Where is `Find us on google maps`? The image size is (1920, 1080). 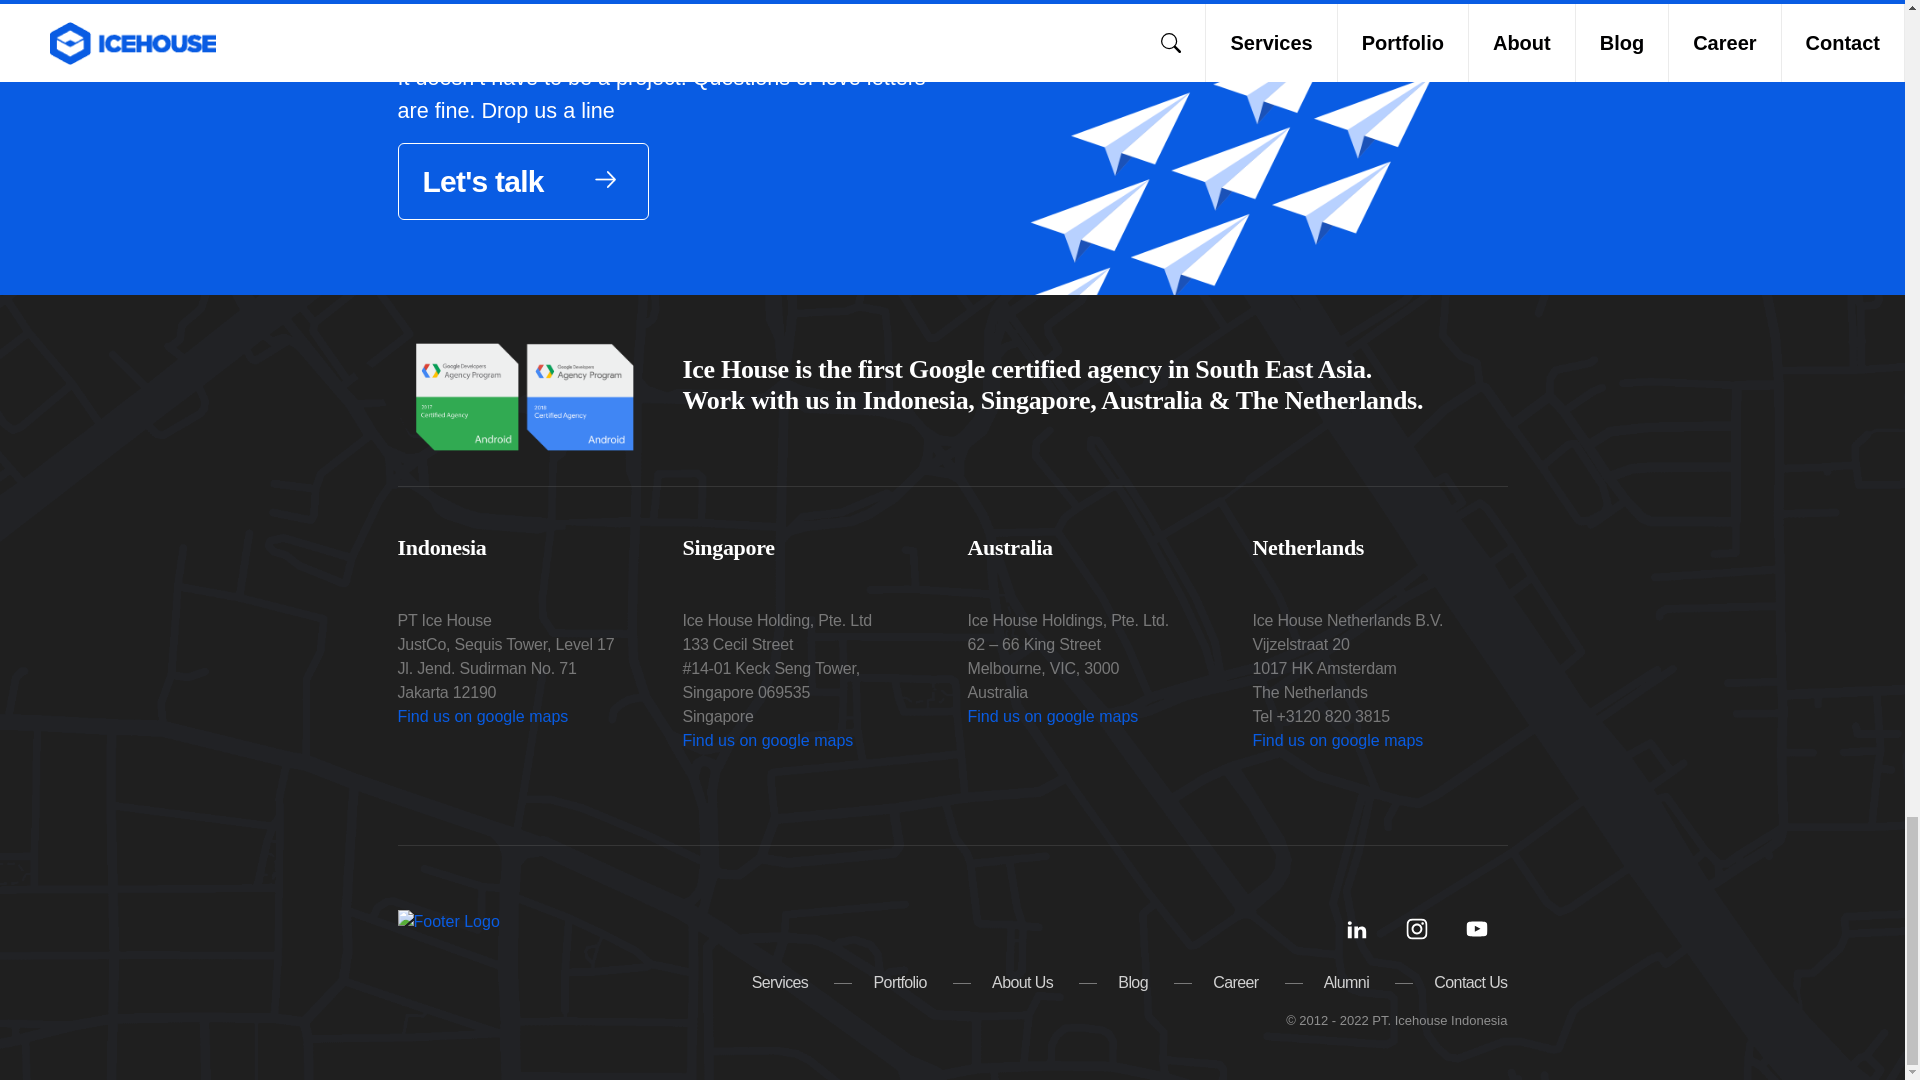
Find us on google maps is located at coordinates (1052, 716).